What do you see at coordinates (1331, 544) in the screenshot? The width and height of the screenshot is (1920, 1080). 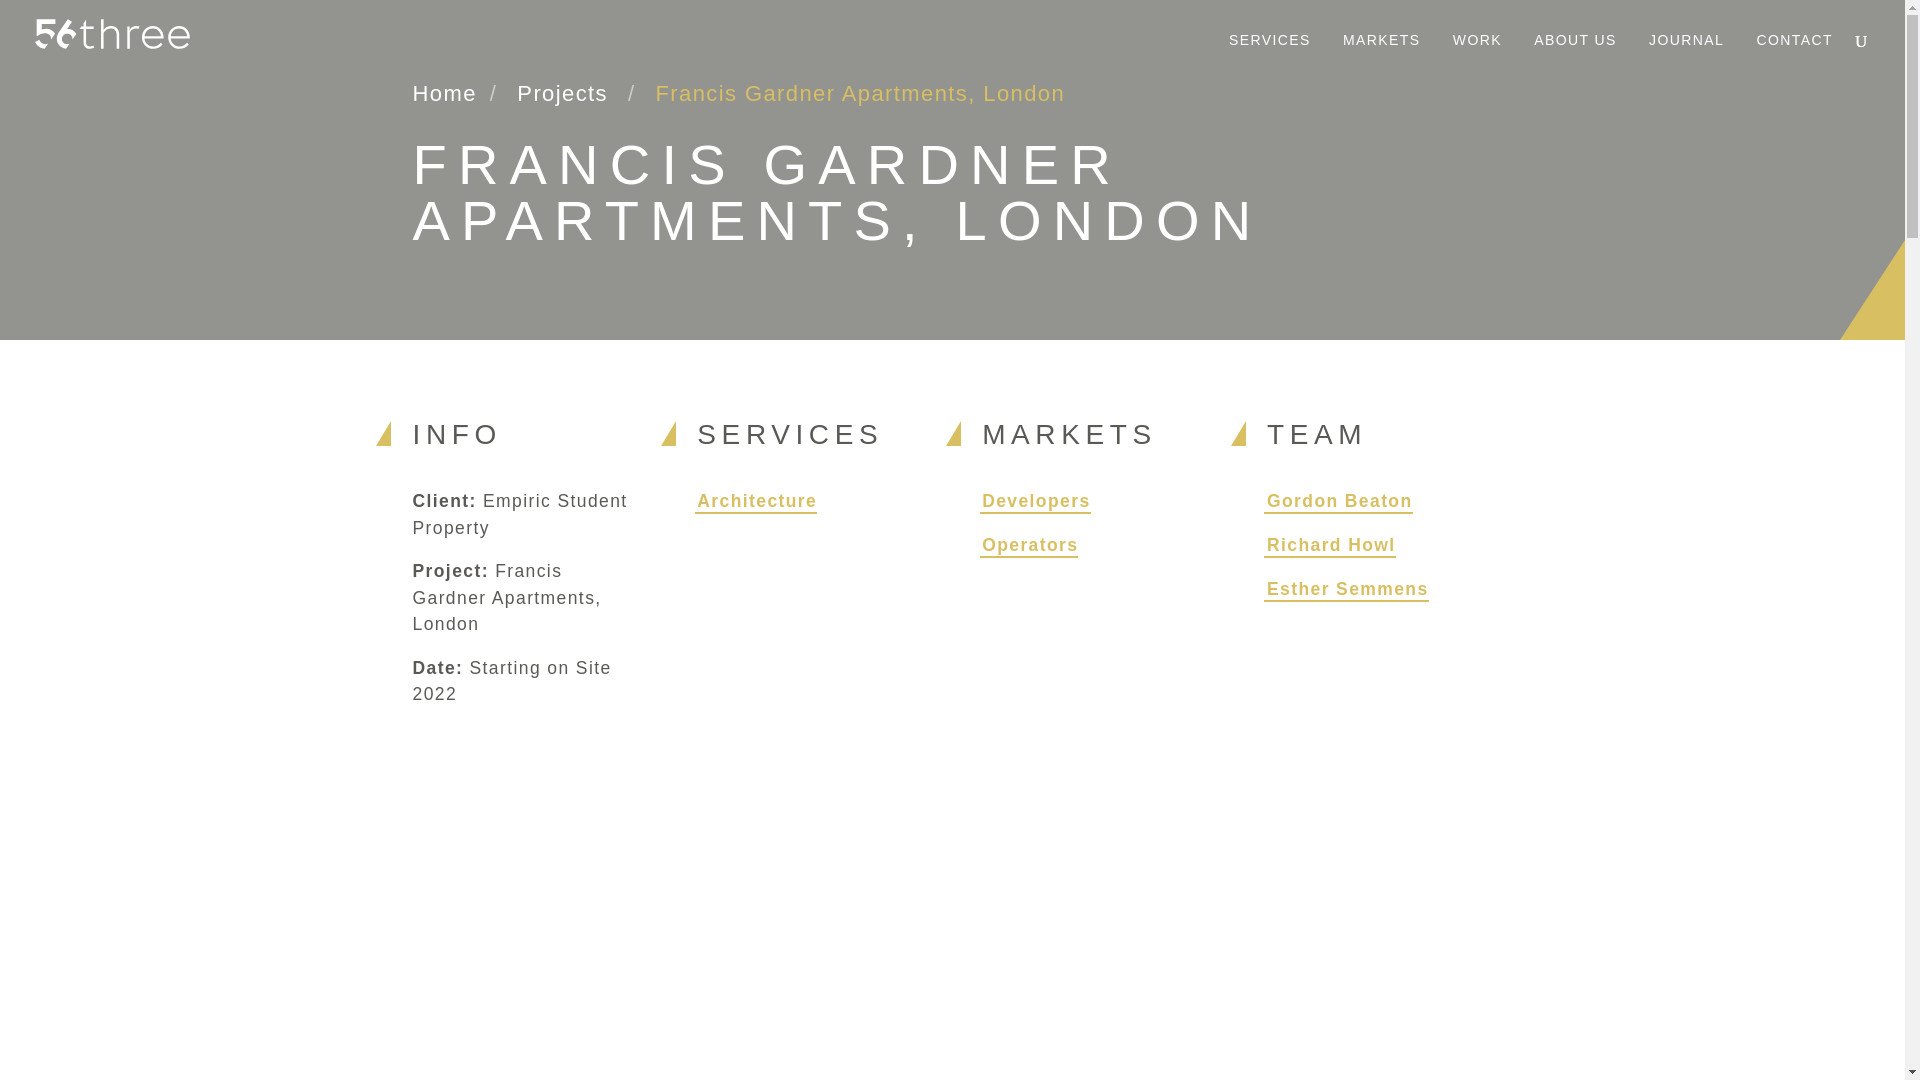 I see `Richard Howl` at bounding box center [1331, 544].